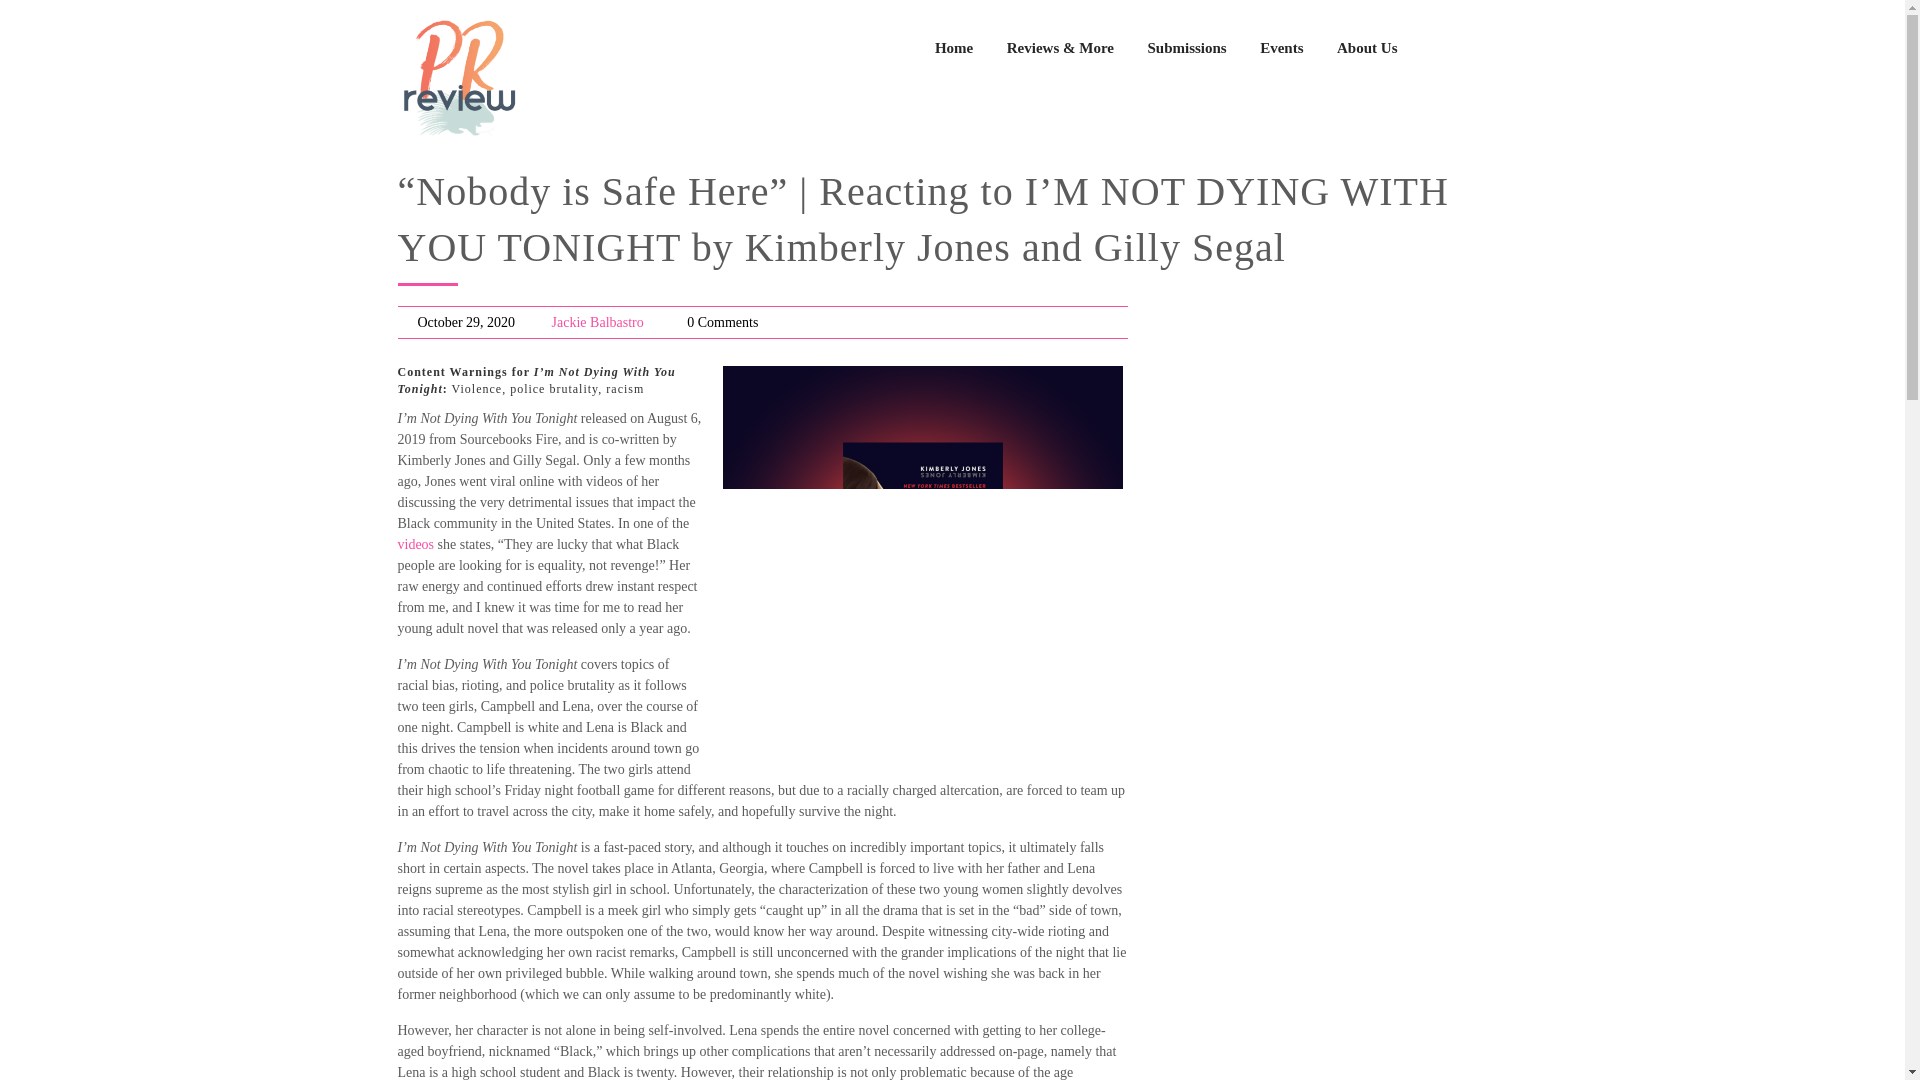 This screenshot has width=1920, height=1080. What do you see at coordinates (598, 322) in the screenshot?
I see `Jackie Balbastro` at bounding box center [598, 322].